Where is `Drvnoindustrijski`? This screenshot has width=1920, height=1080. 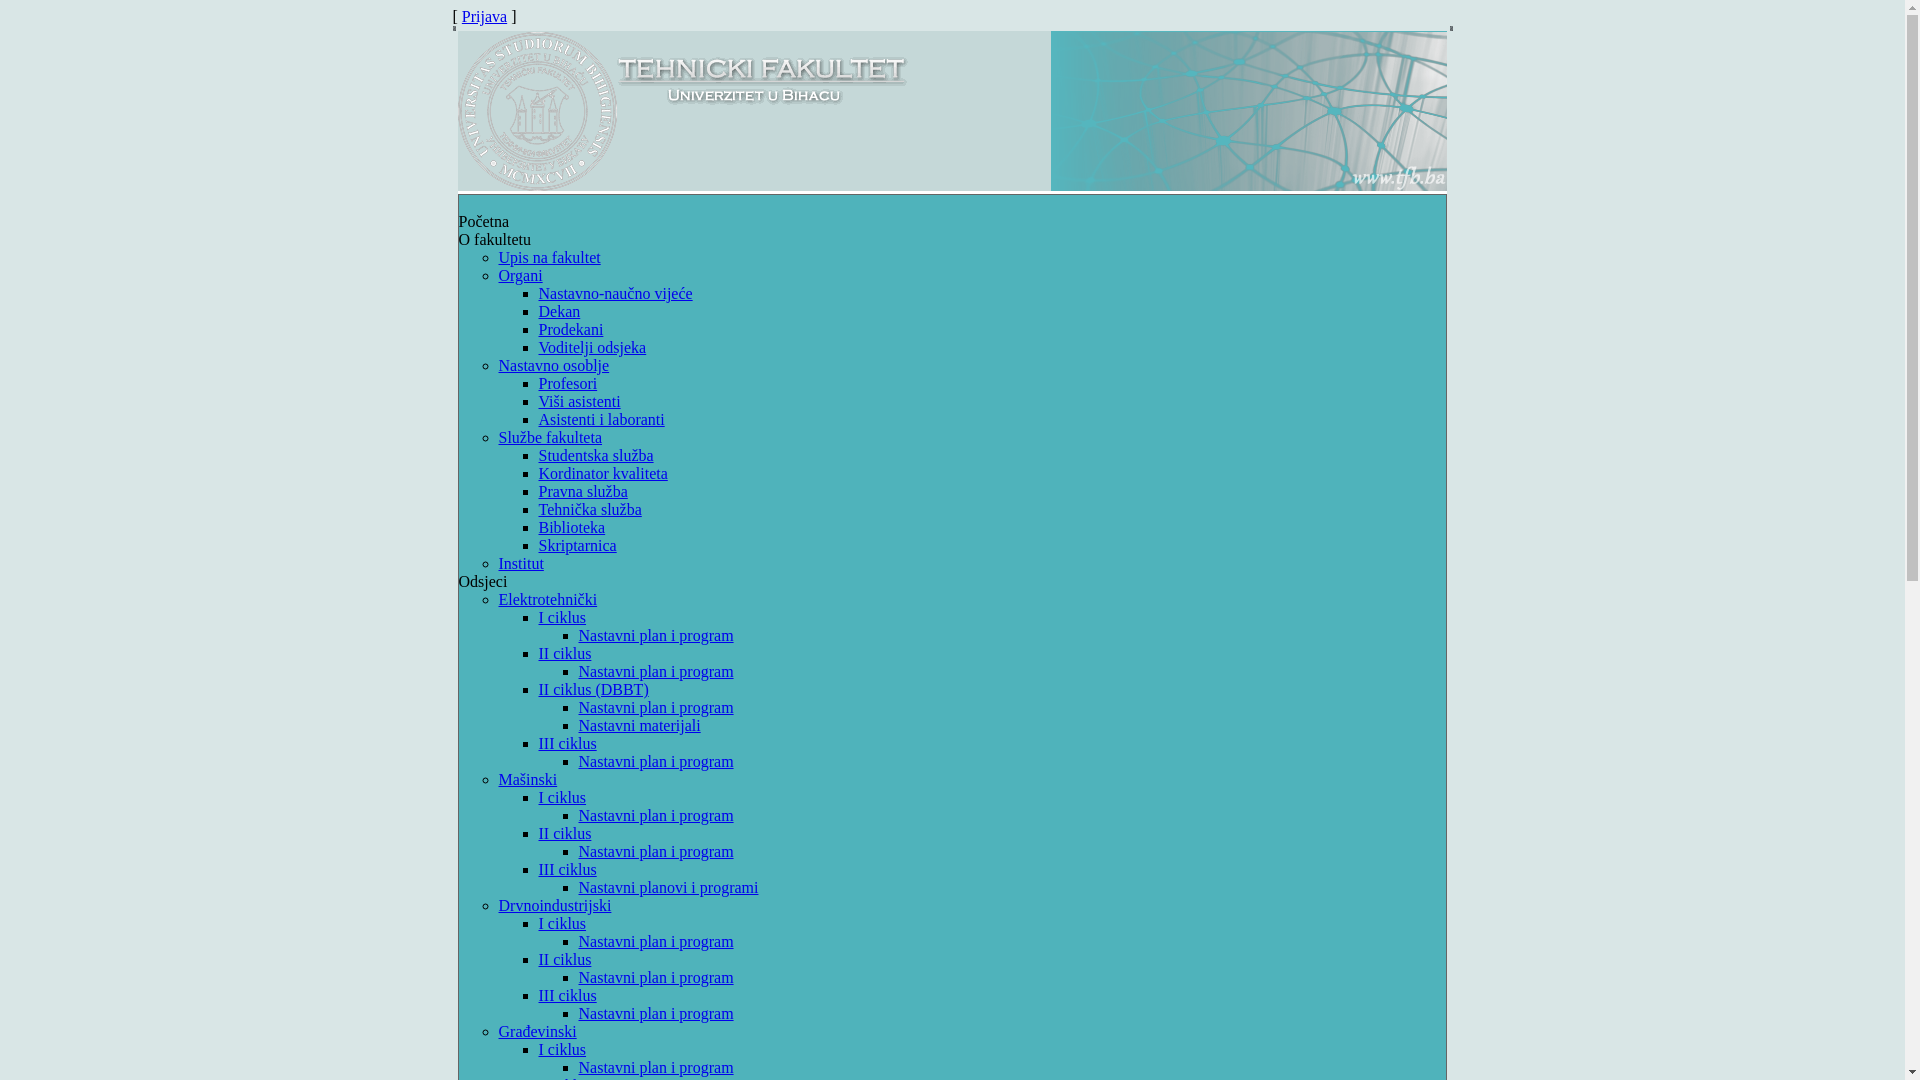
Drvnoindustrijski is located at coordinates (554, 906).